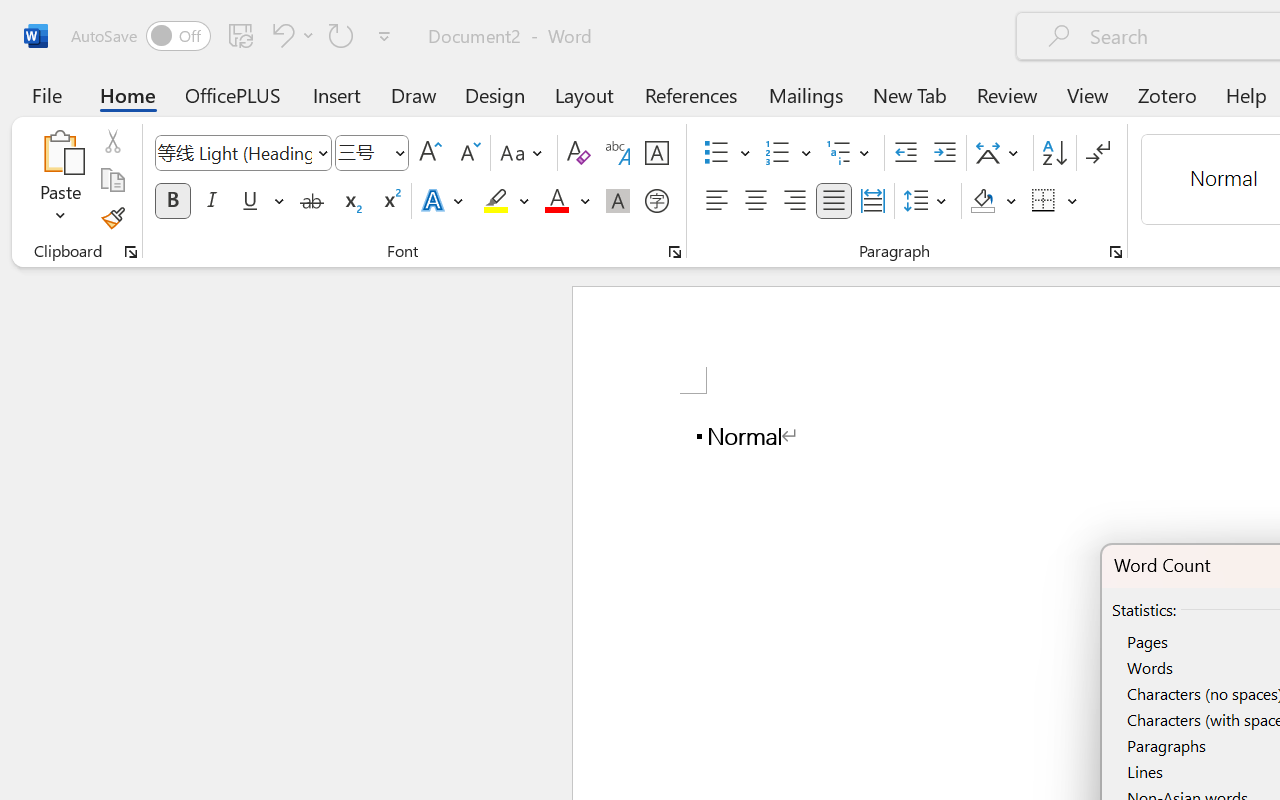  Describe the element at coordinates (1088, 94) in the screenshot. I see `View` at that location.